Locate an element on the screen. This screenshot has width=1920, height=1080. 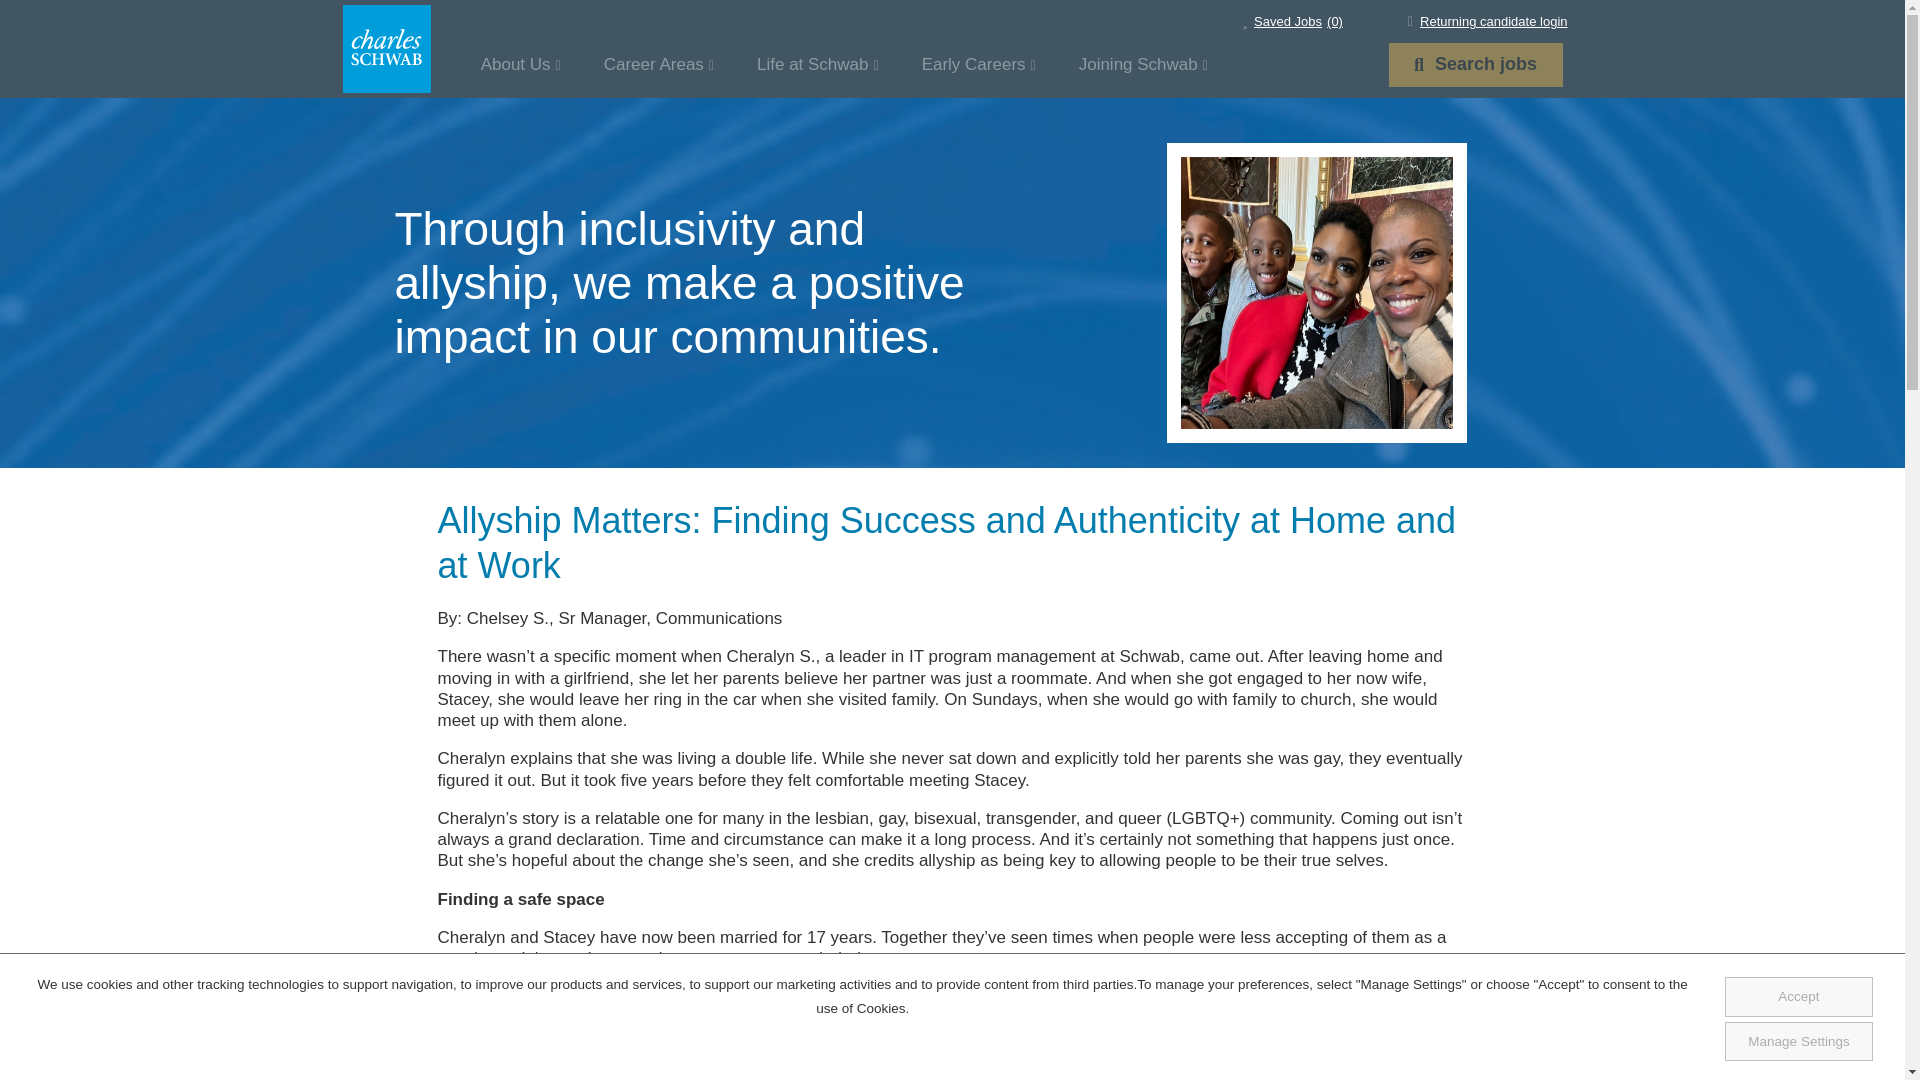
About Us is located at coordinates (520, 64).